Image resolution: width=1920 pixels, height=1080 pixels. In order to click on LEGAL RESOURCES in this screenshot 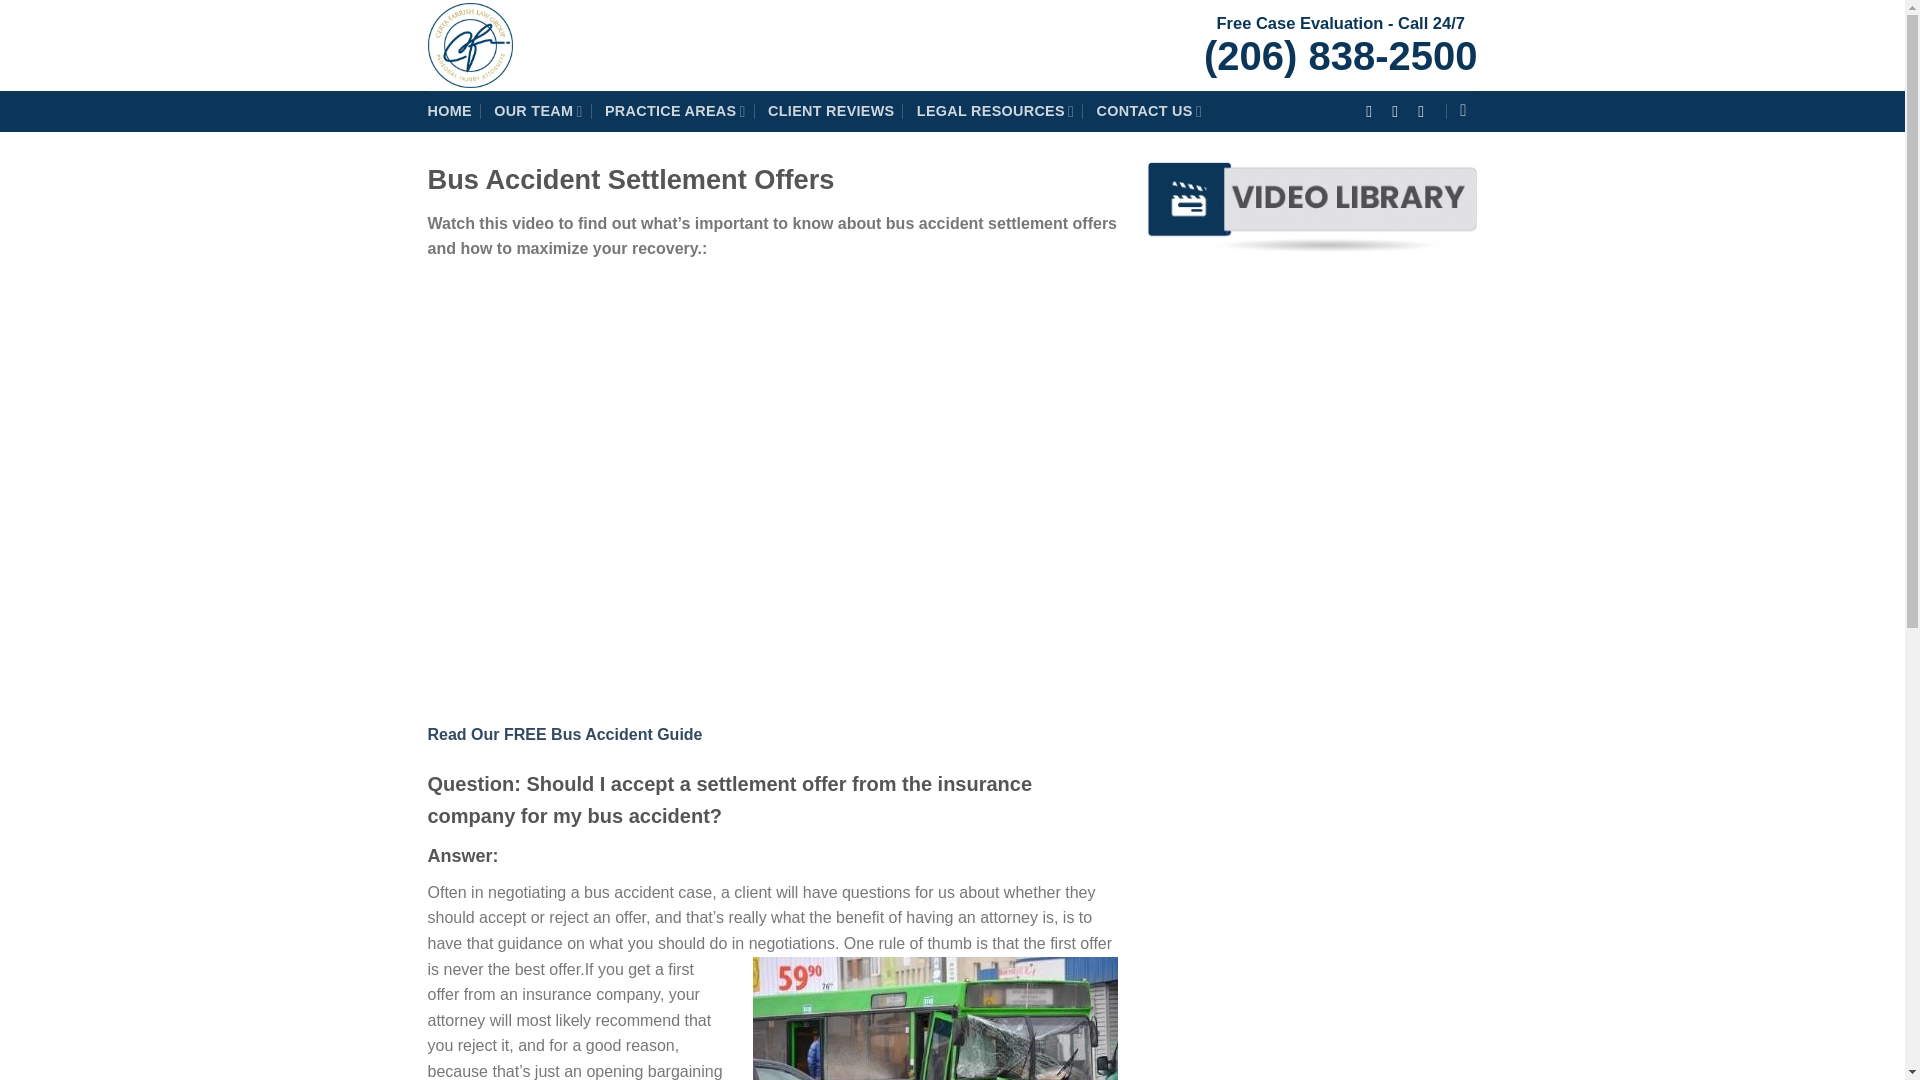, I will do `click(995, 110)`.